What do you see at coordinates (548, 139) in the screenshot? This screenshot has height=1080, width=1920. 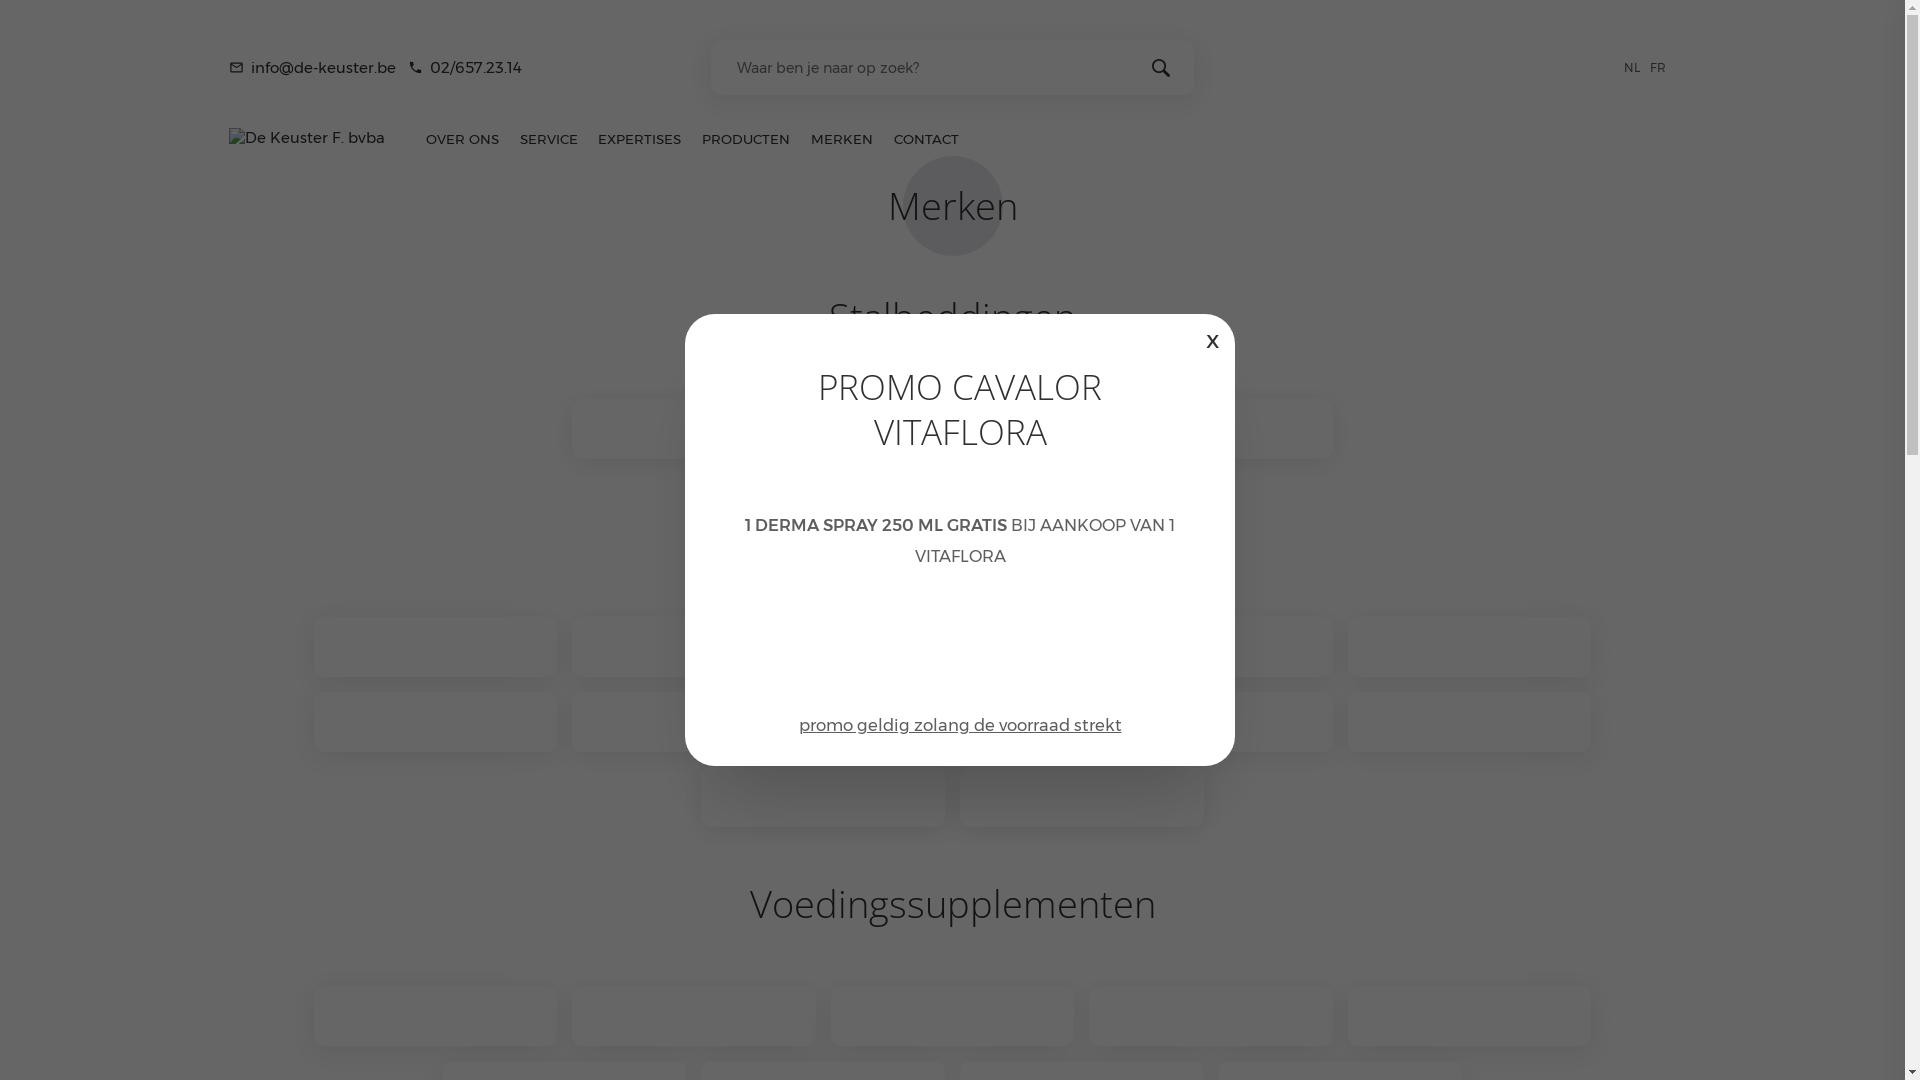 I see `SERVICE` at bounding box center [548, 139].